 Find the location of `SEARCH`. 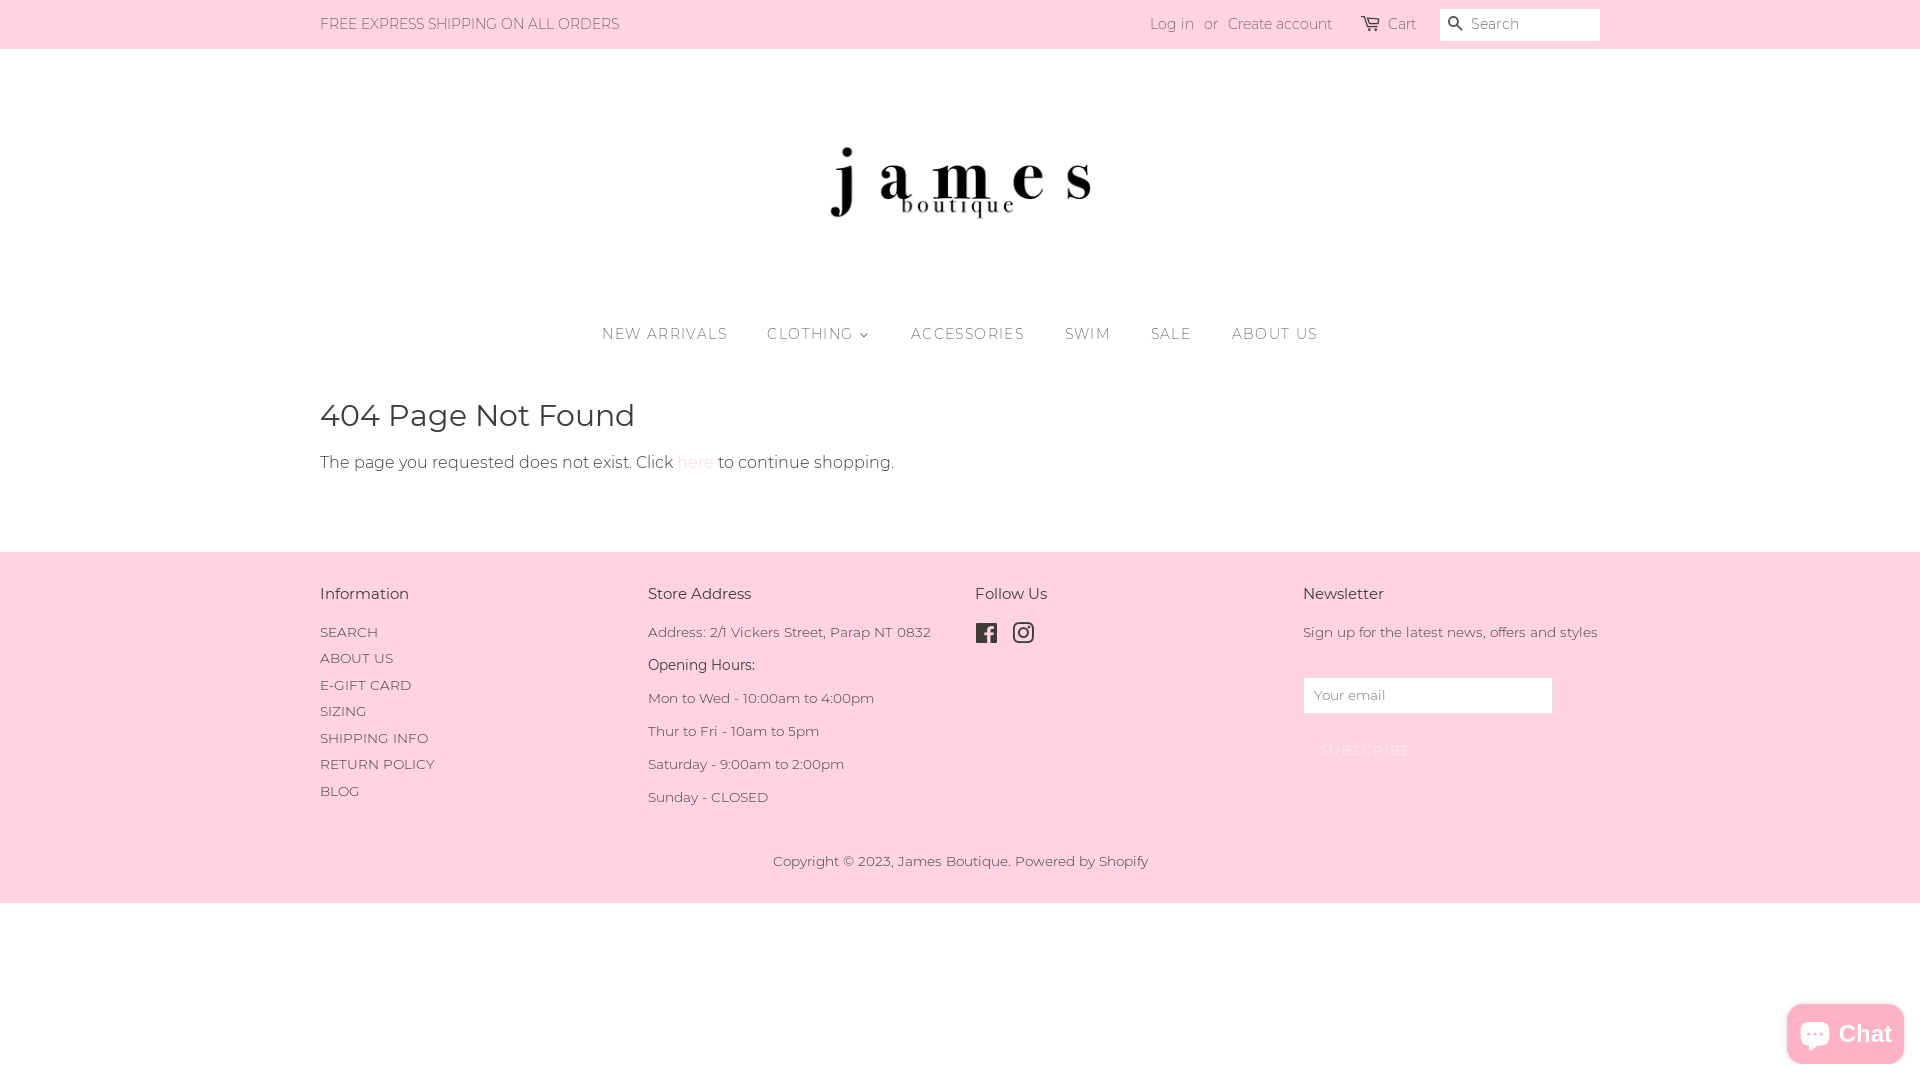

SEARCH is located at coordinates (1456, 26).